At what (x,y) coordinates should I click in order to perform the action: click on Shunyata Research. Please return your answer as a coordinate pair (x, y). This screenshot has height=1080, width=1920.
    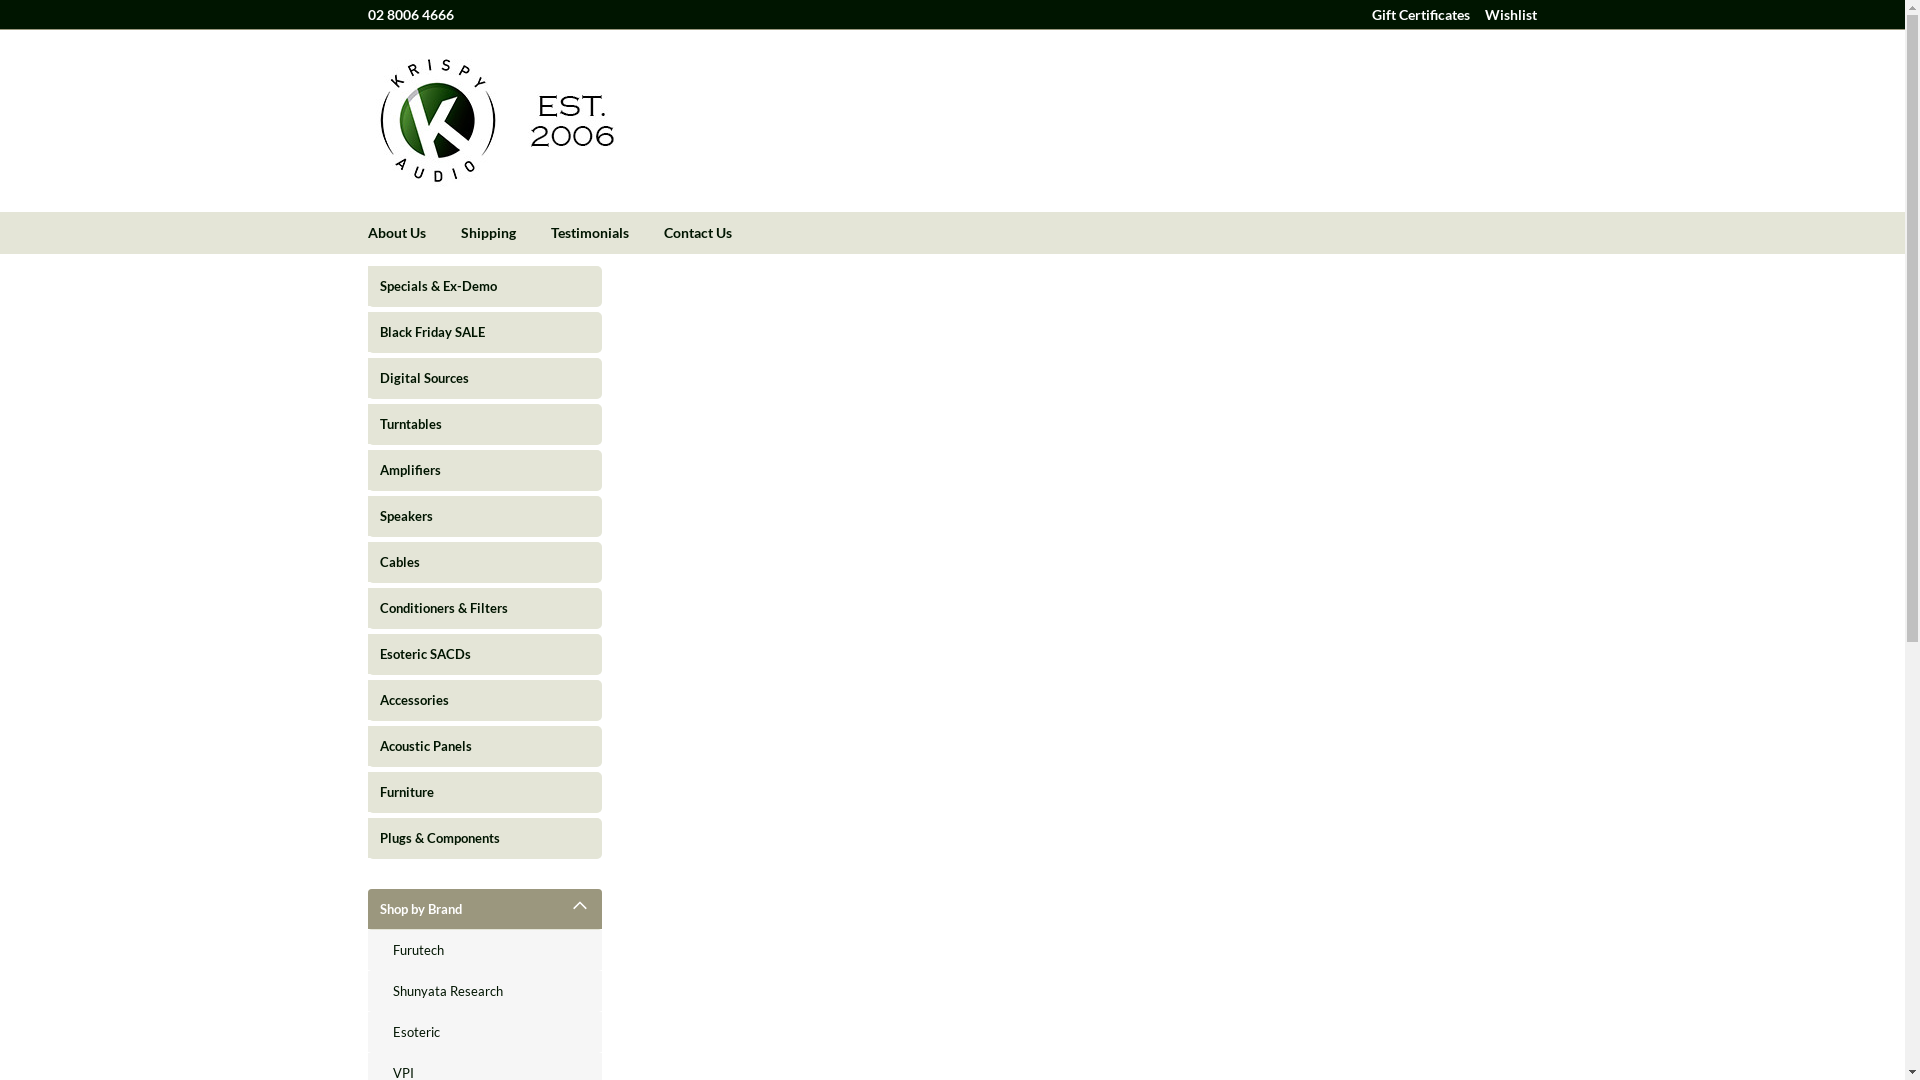
    Looking at the image, I should click on (485, 991).